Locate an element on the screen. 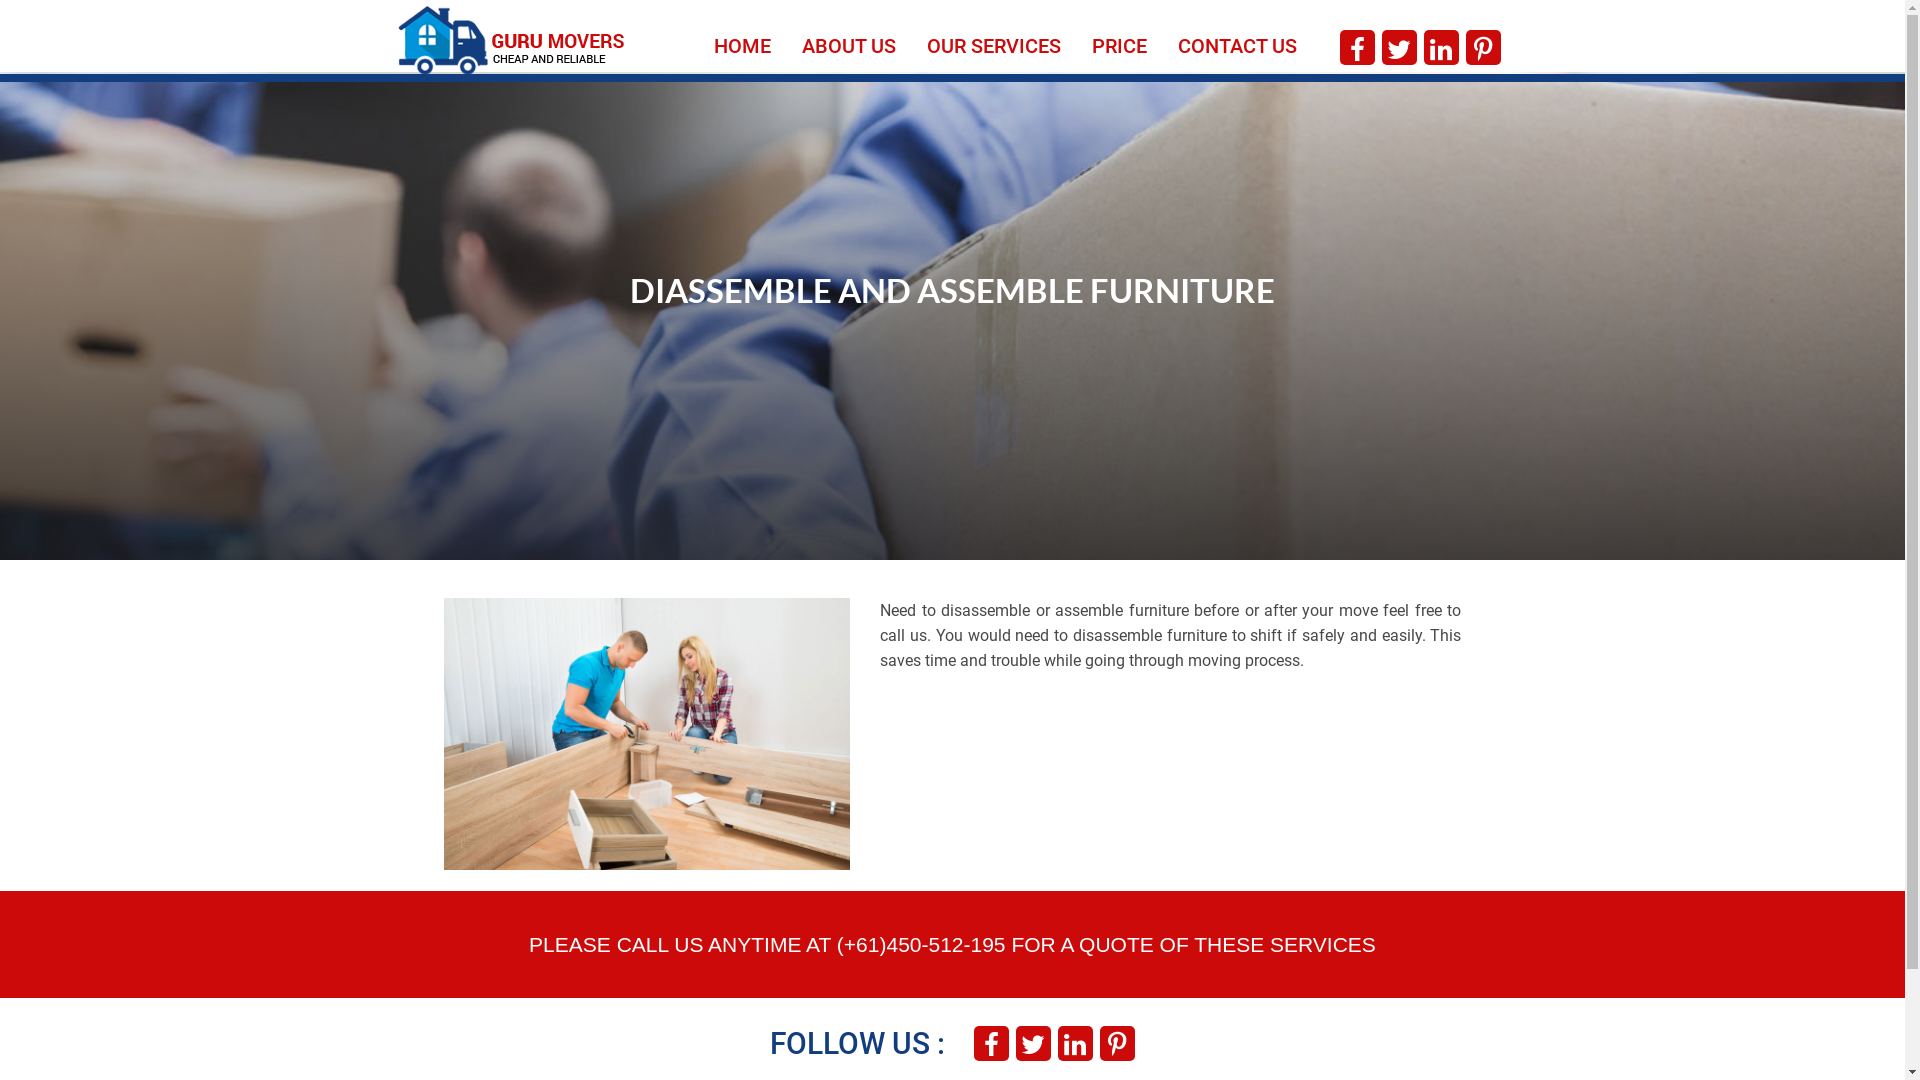 The height and width of the screenshot is (1080, 1920). Pinterest is located at coordinates (1484, 50).